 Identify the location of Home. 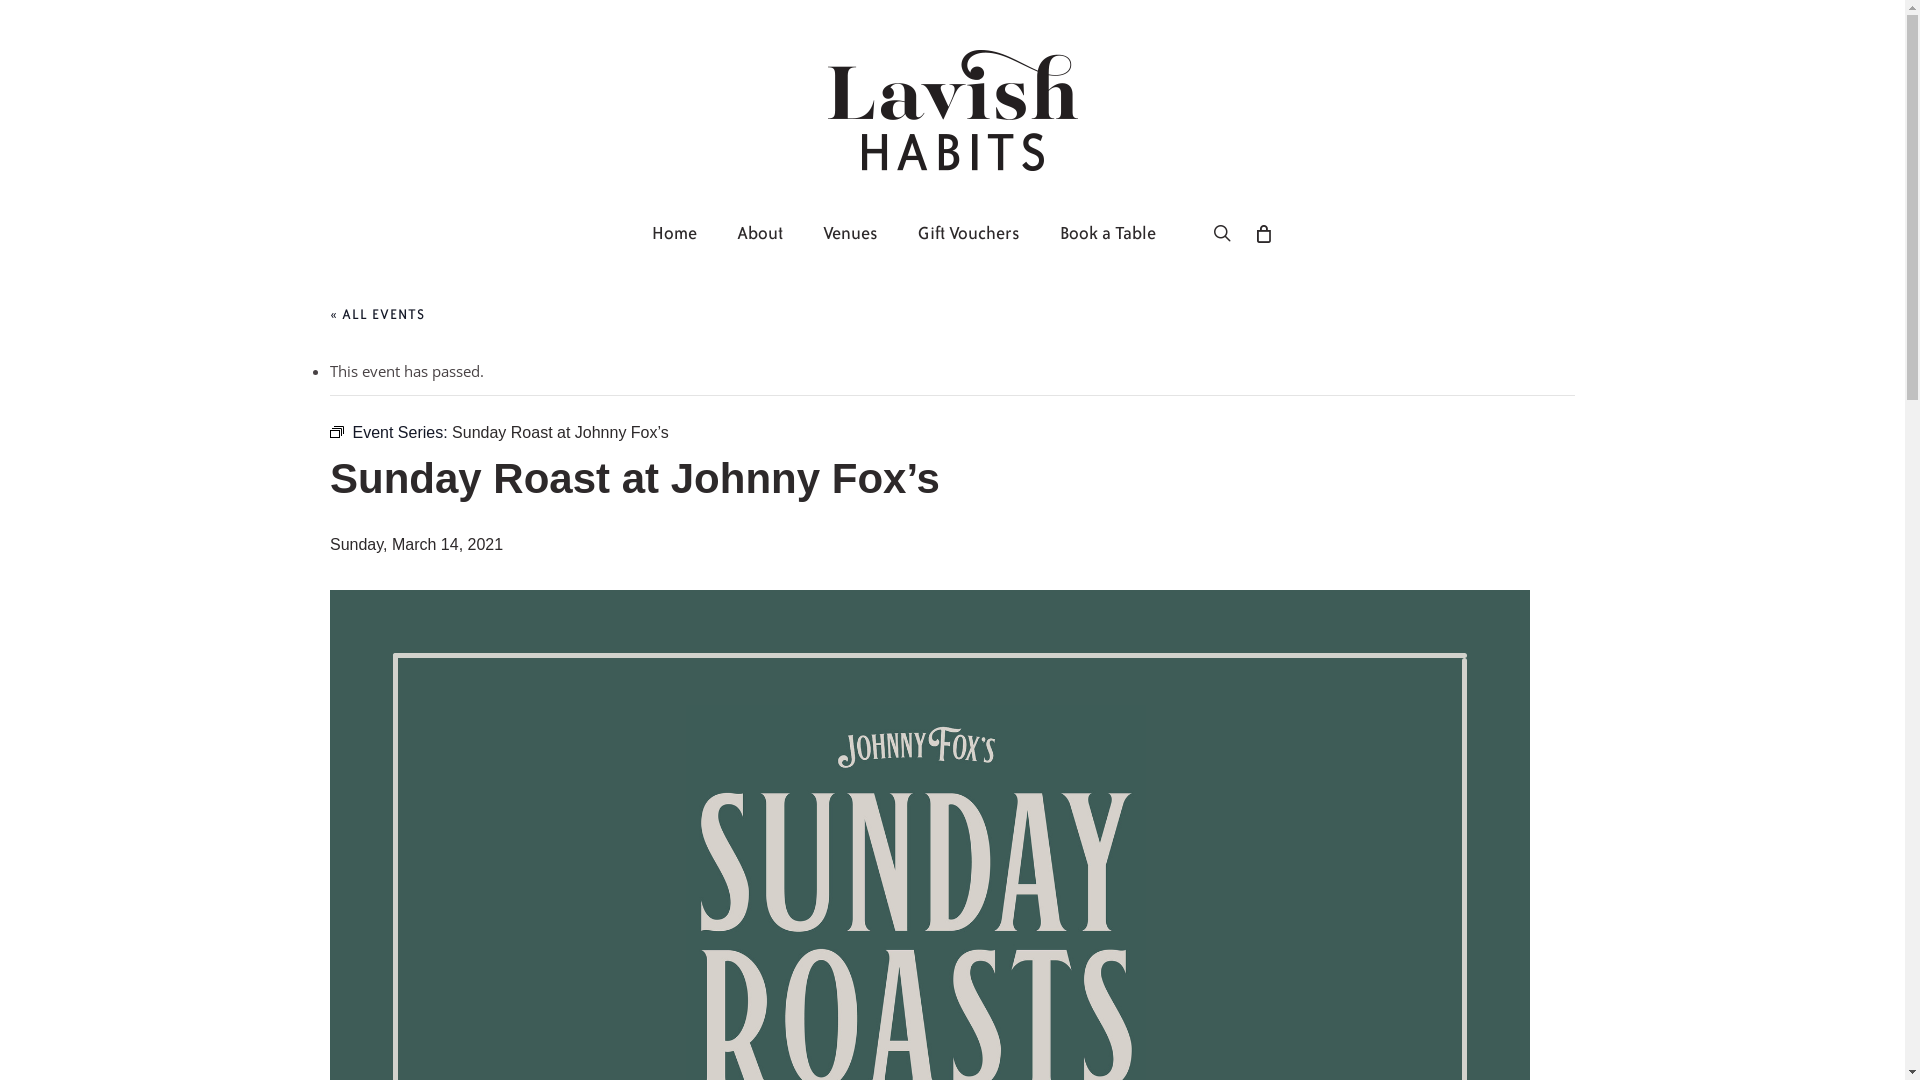
(674, 233).